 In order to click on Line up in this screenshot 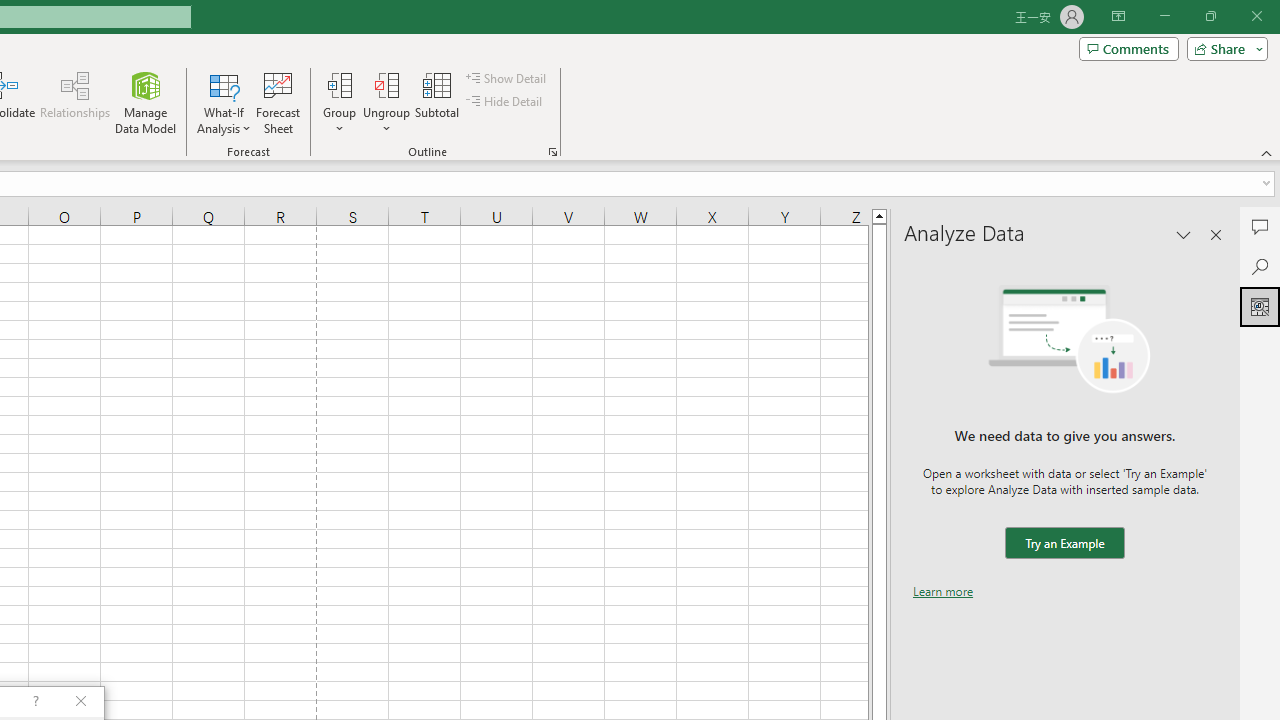, I will do `click(879, 215)`.